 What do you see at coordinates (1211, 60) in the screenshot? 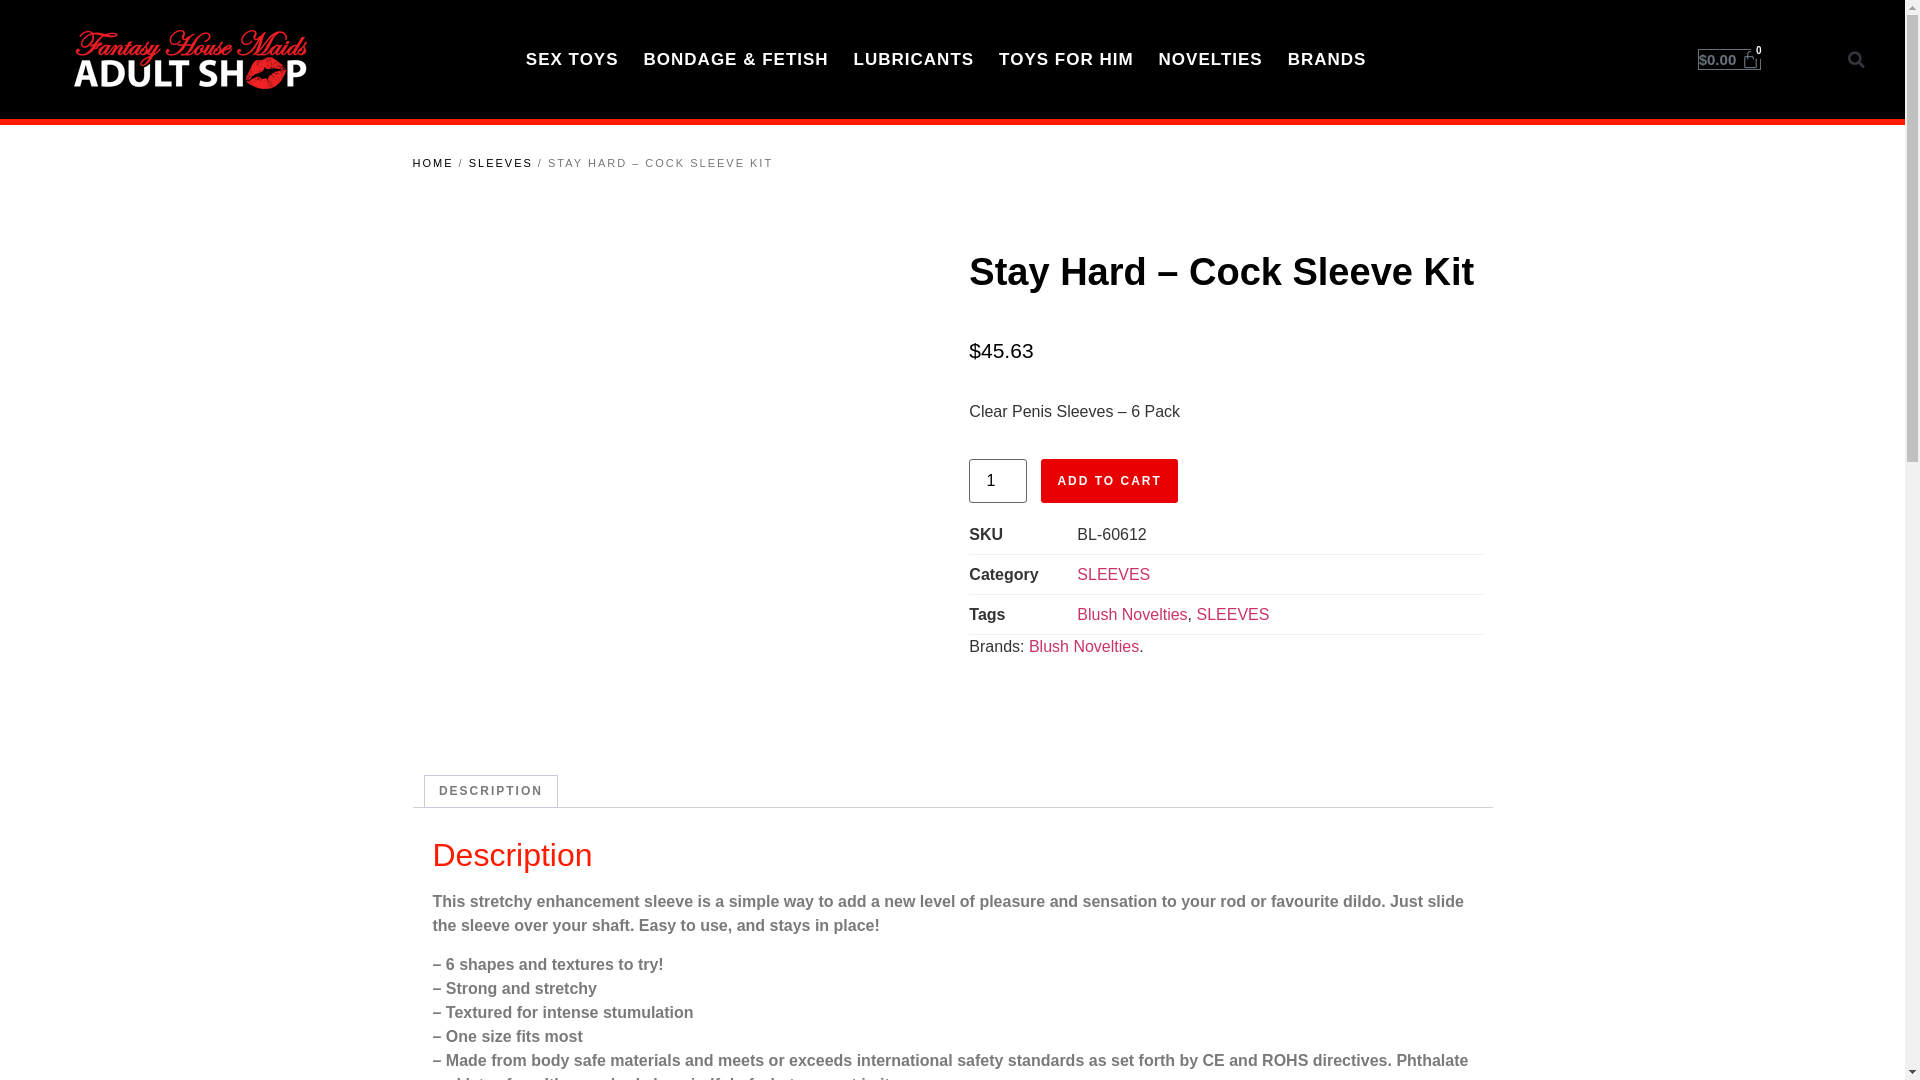
I see `NOVELTIES` at bounding box center [1211, 60].